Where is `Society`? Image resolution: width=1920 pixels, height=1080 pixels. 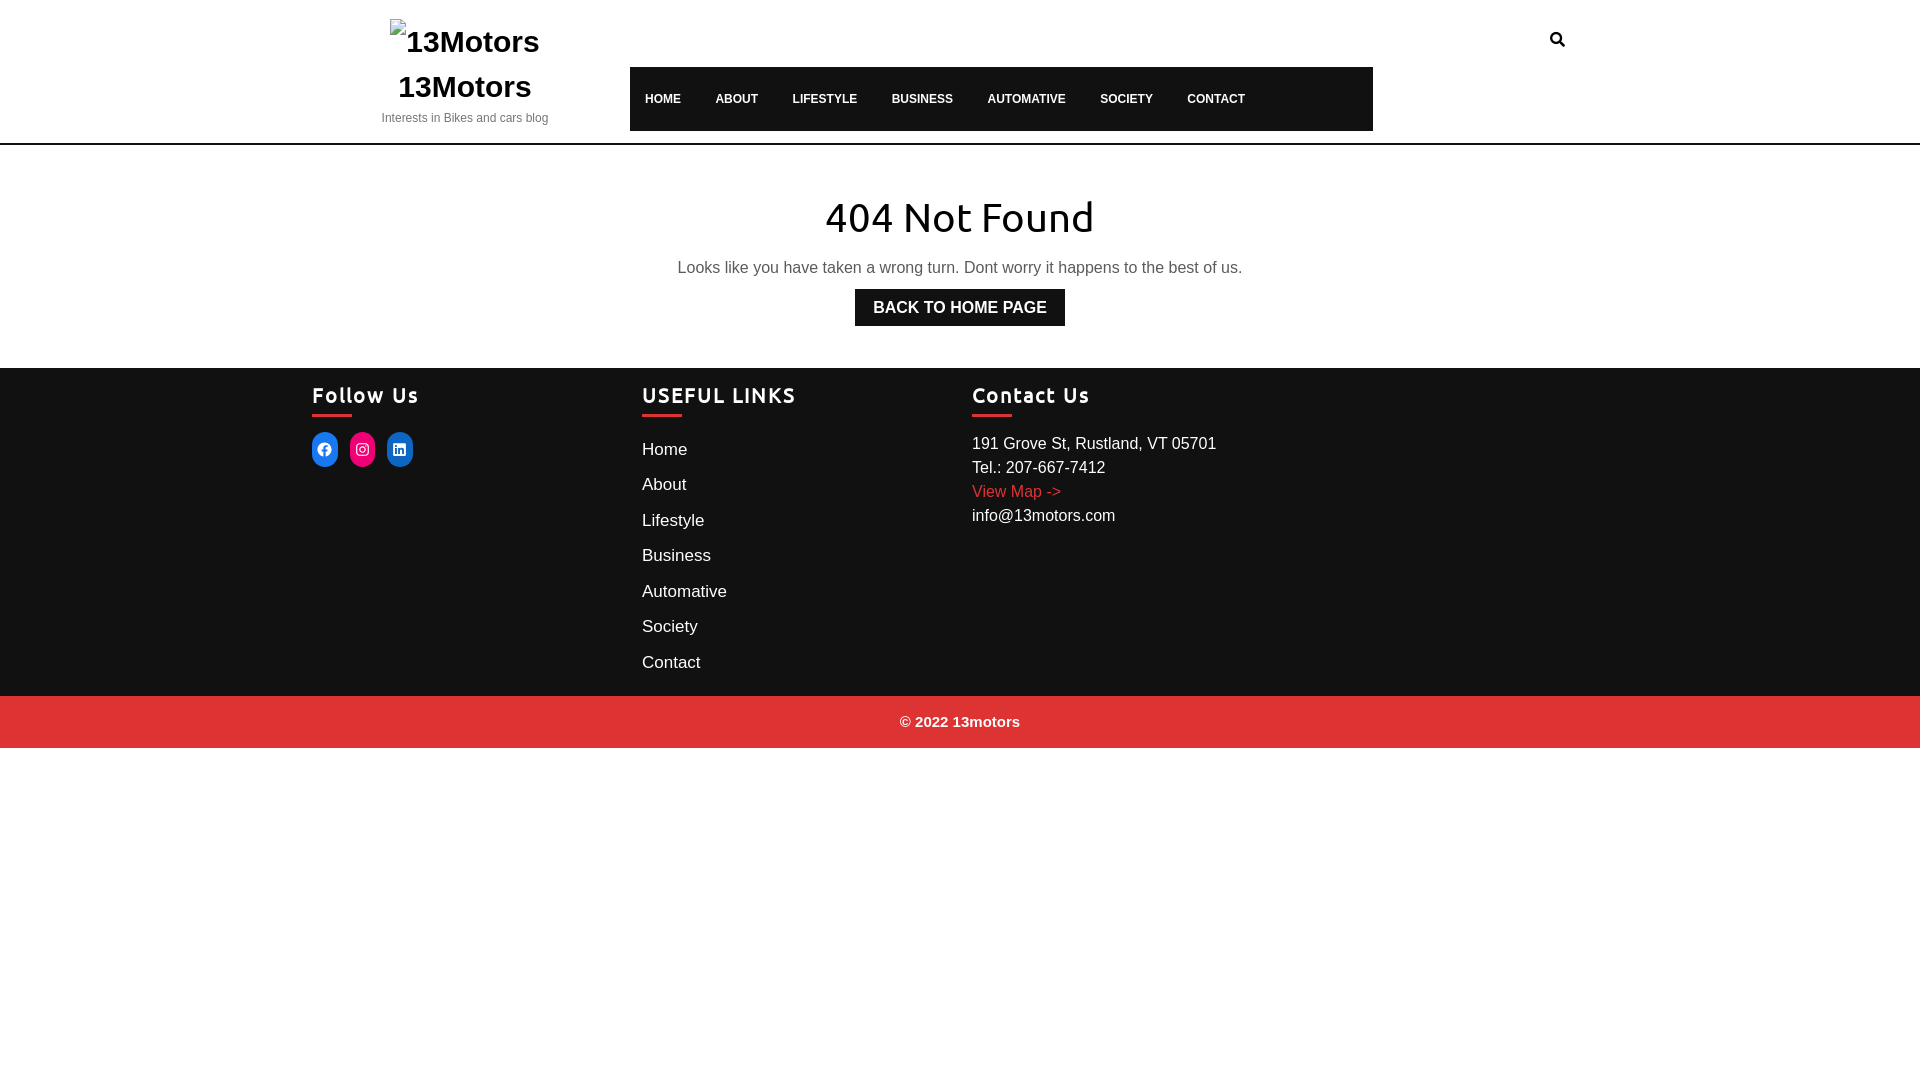
Society is located at coordinates (670, 626).